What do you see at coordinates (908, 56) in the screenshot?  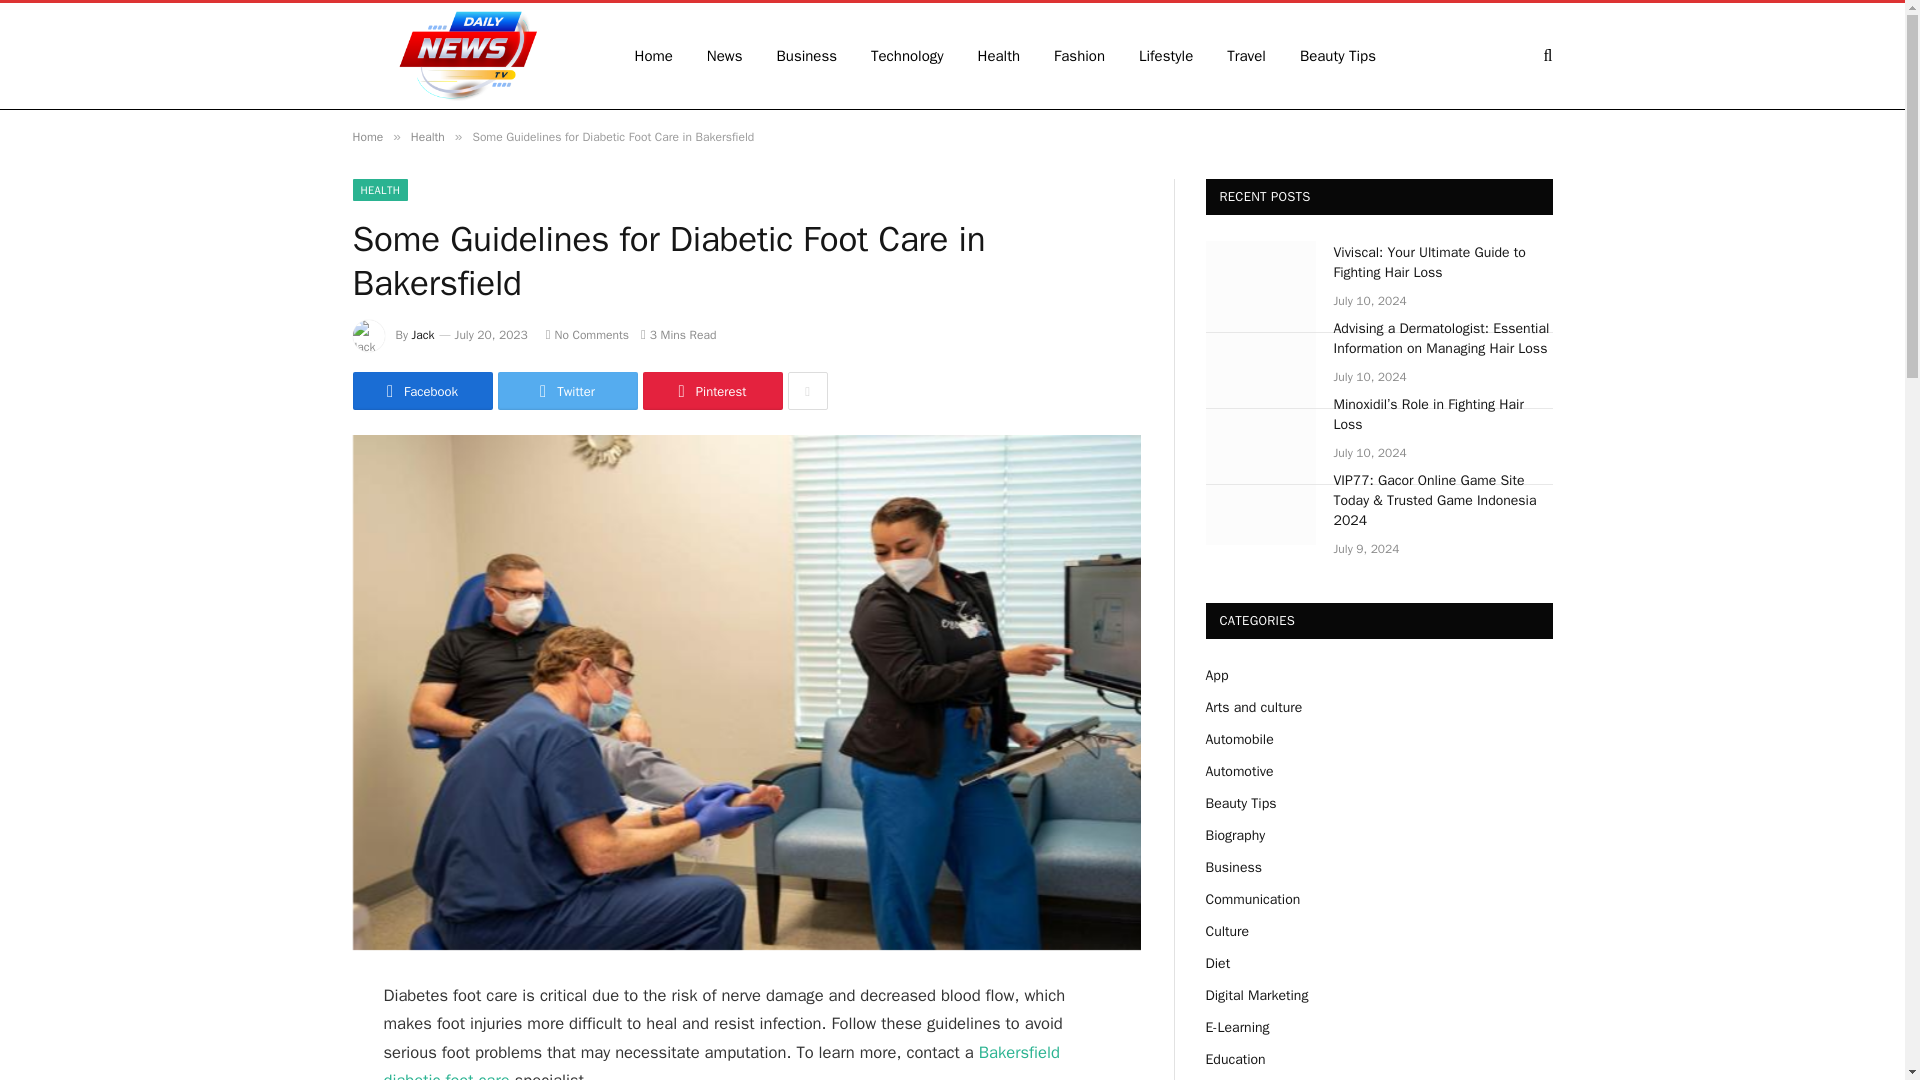 I see `Technology` at bounding box center [908, 56].